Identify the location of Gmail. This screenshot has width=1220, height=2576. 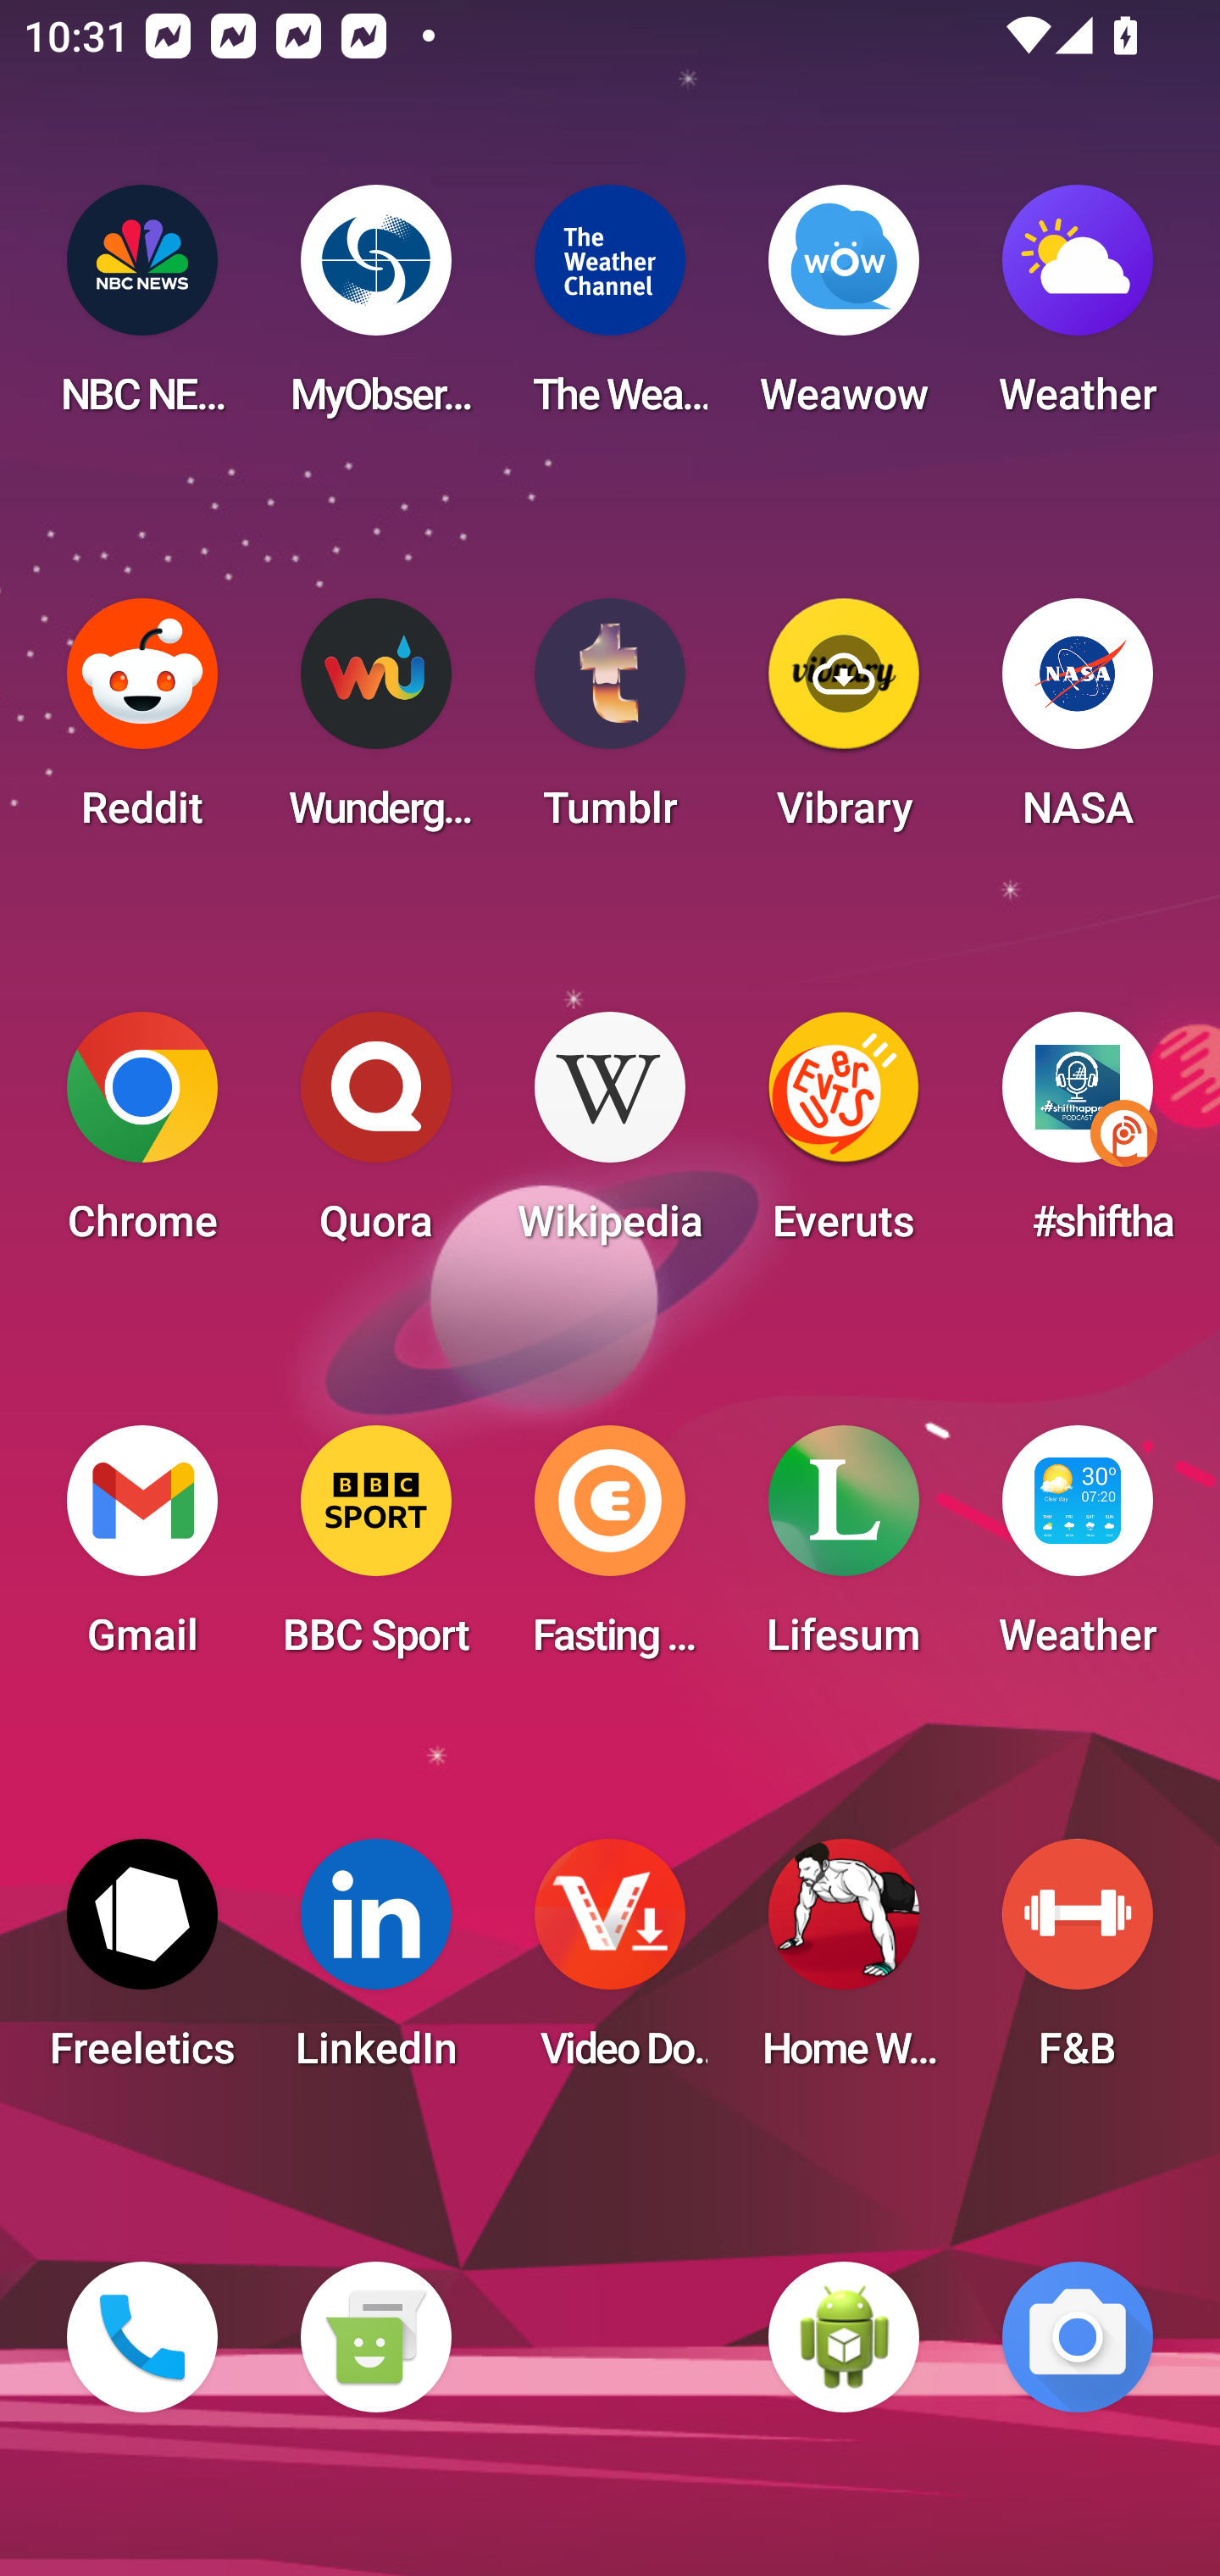
(142, 1551).